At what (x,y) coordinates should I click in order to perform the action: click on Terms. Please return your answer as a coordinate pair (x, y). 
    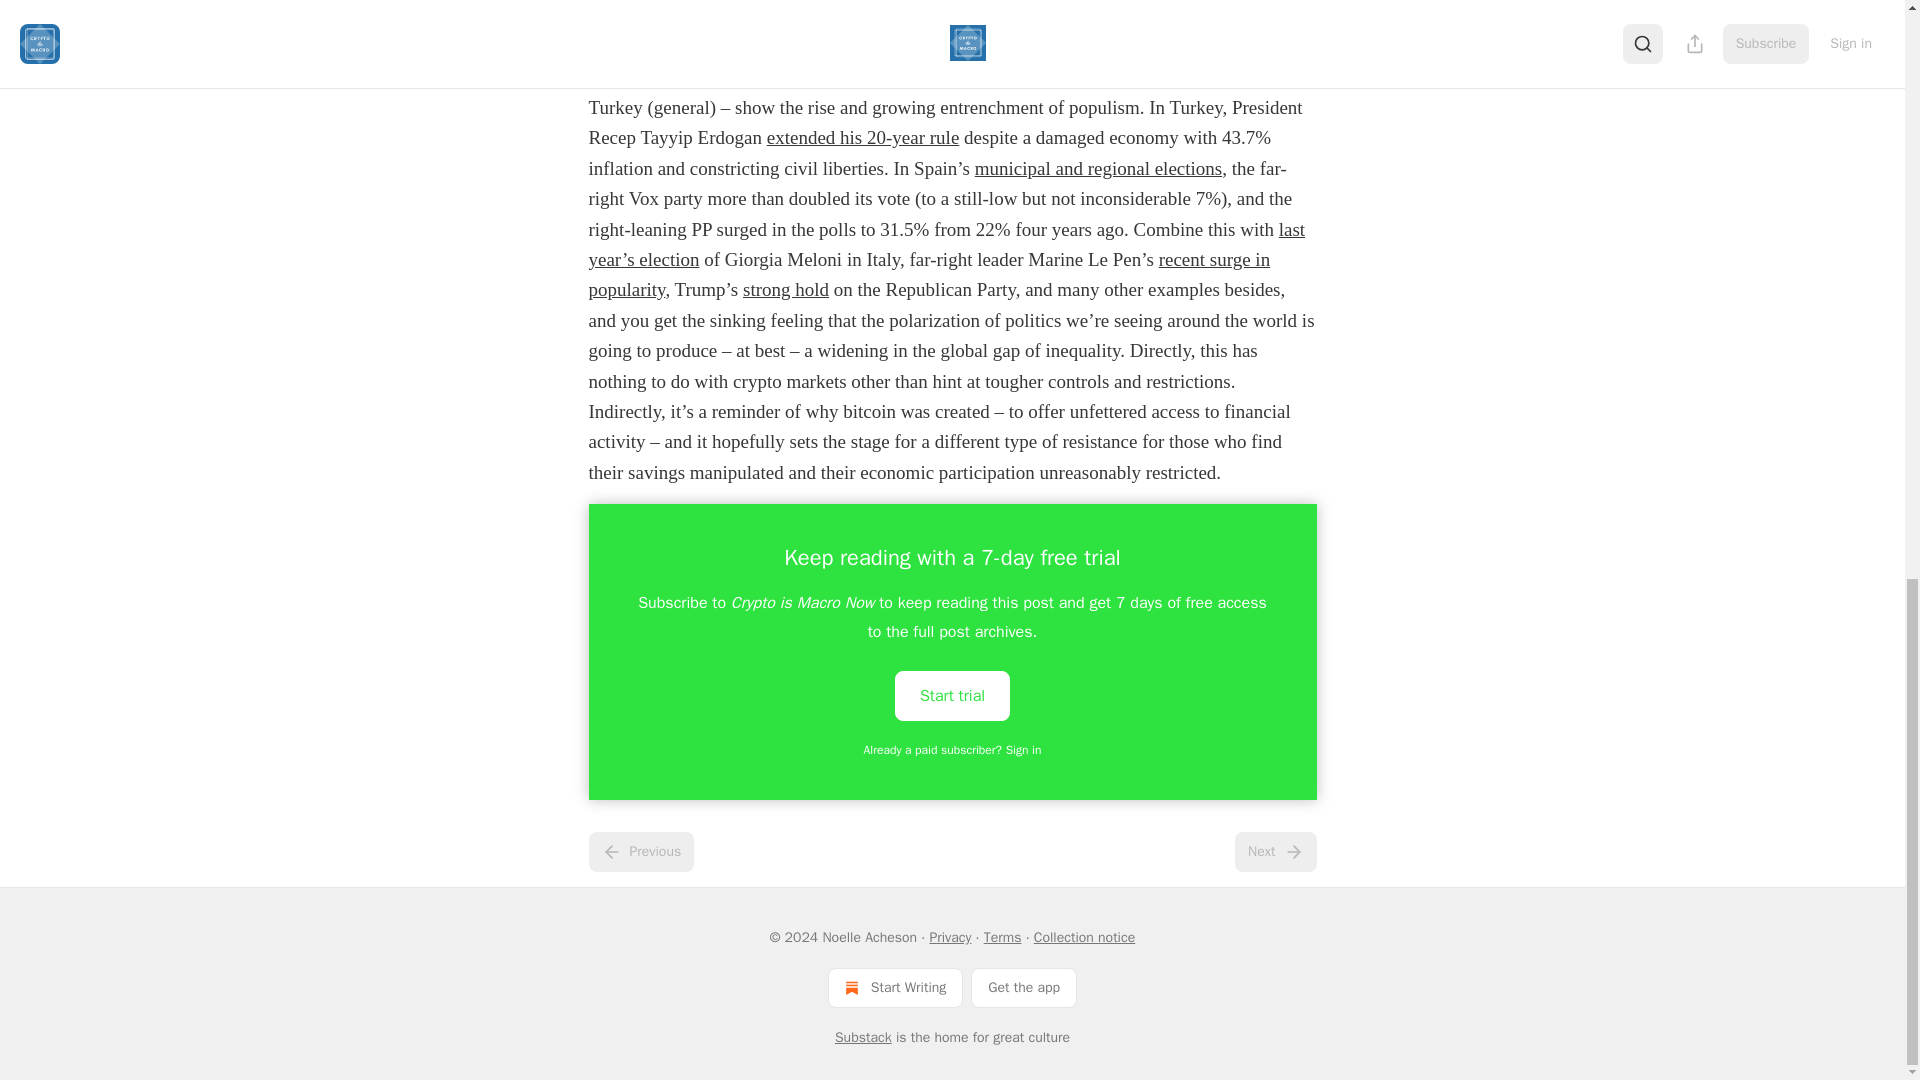
    Looking at the image, I should click on (1002, 937).